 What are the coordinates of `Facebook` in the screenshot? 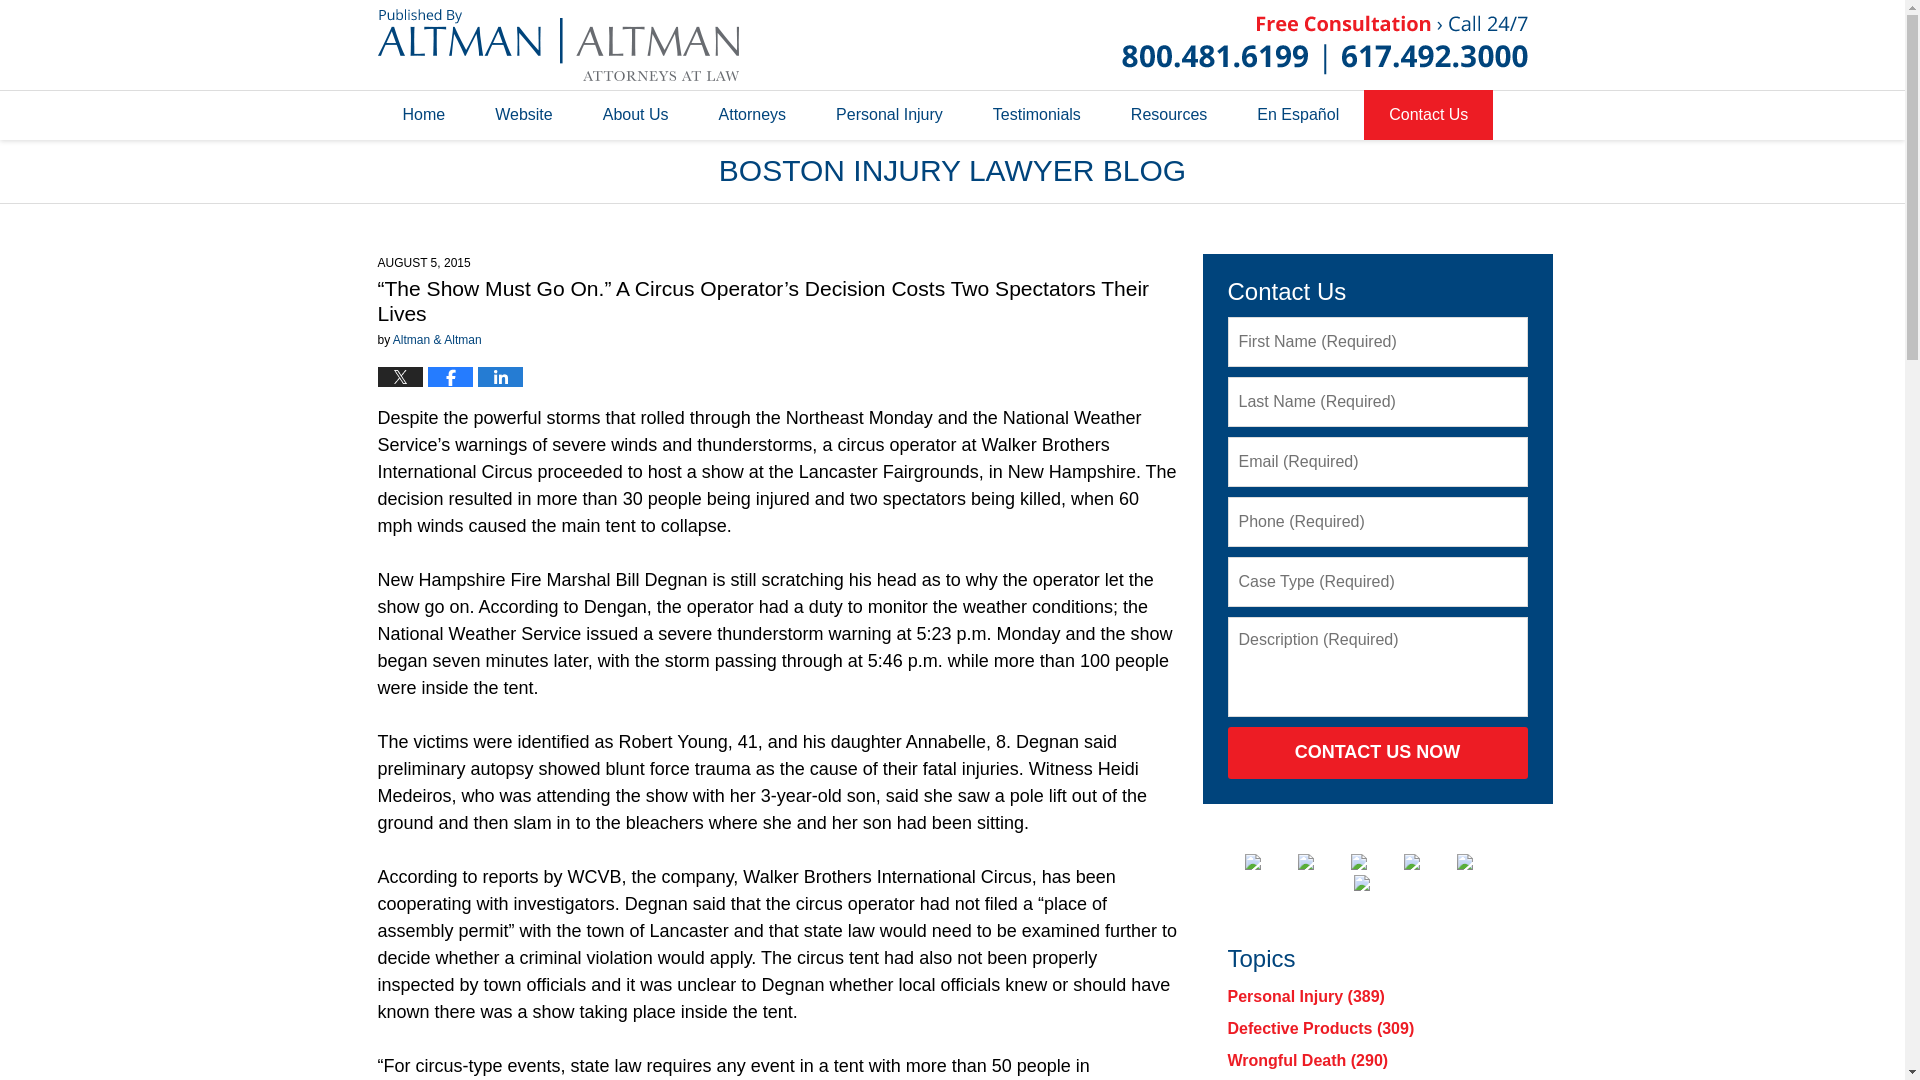 It's located at (1268, 862).